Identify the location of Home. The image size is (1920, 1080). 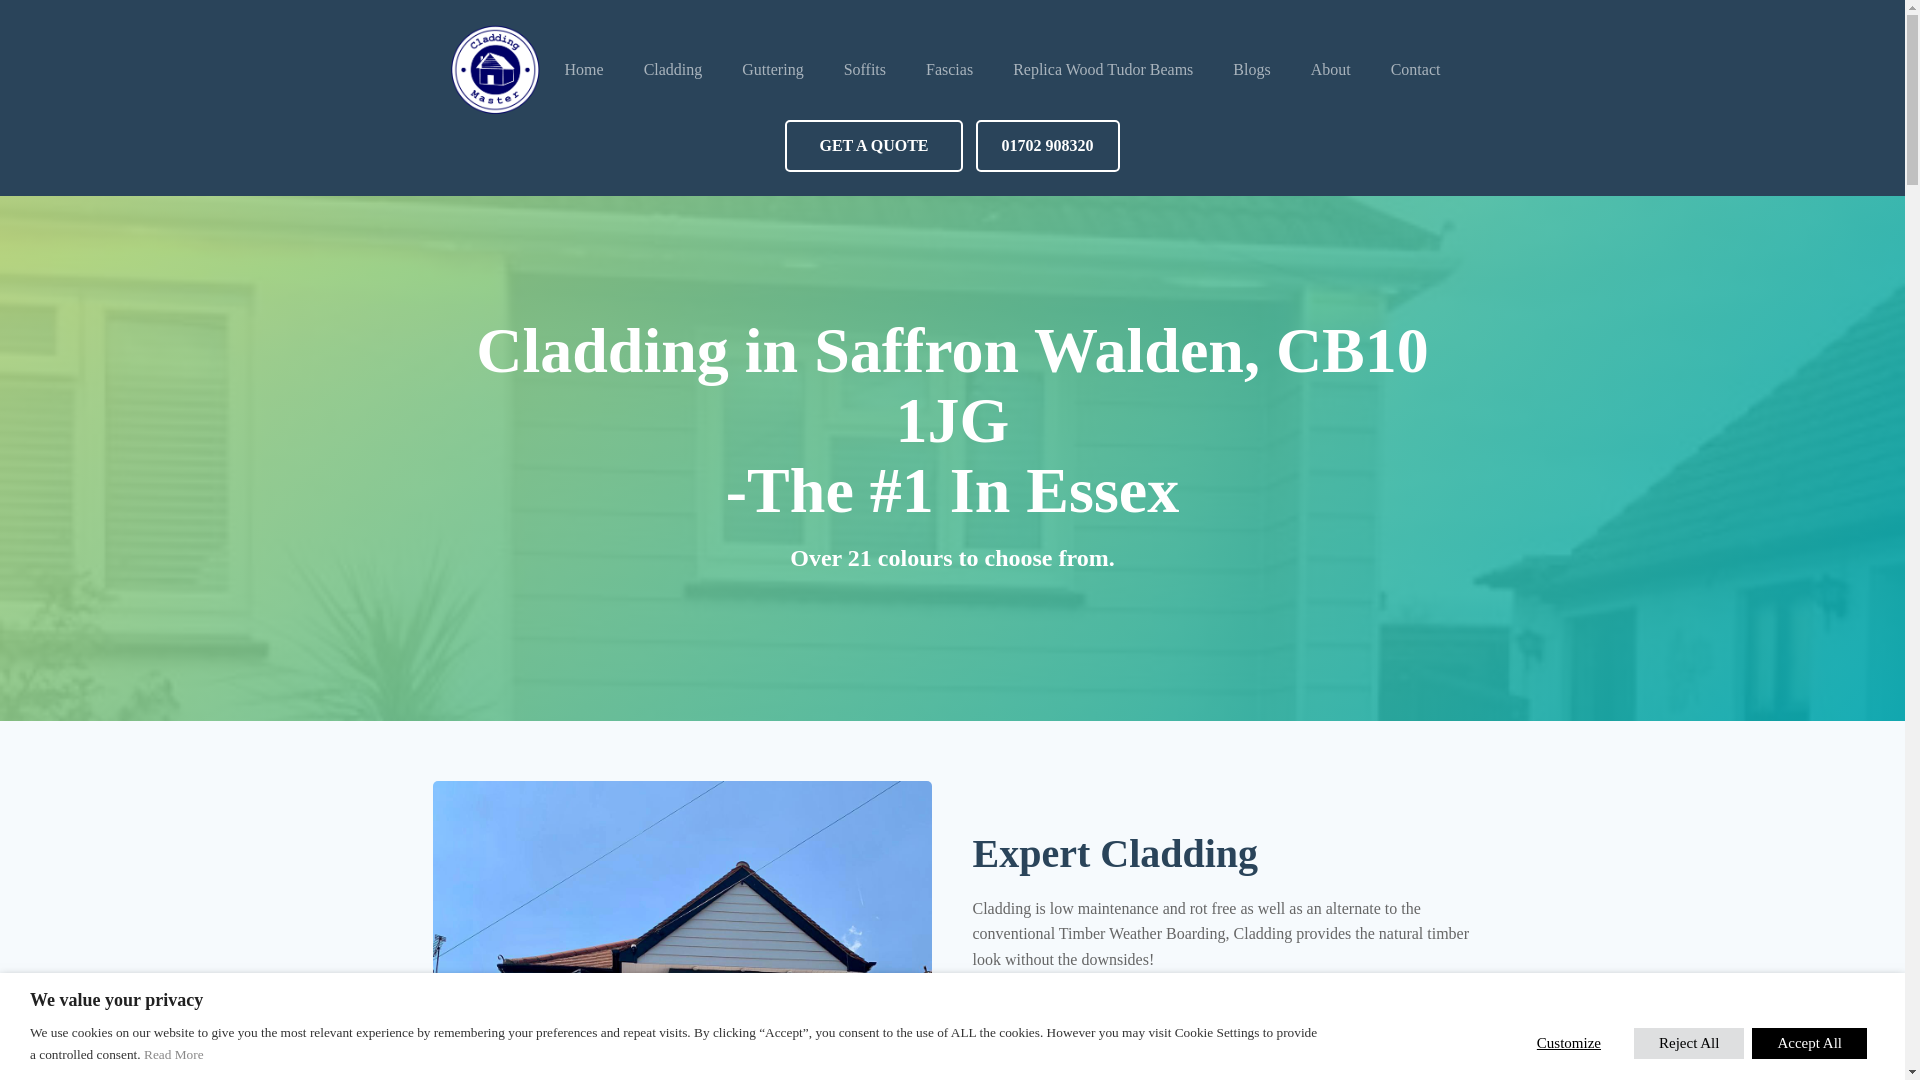
(584, 70).